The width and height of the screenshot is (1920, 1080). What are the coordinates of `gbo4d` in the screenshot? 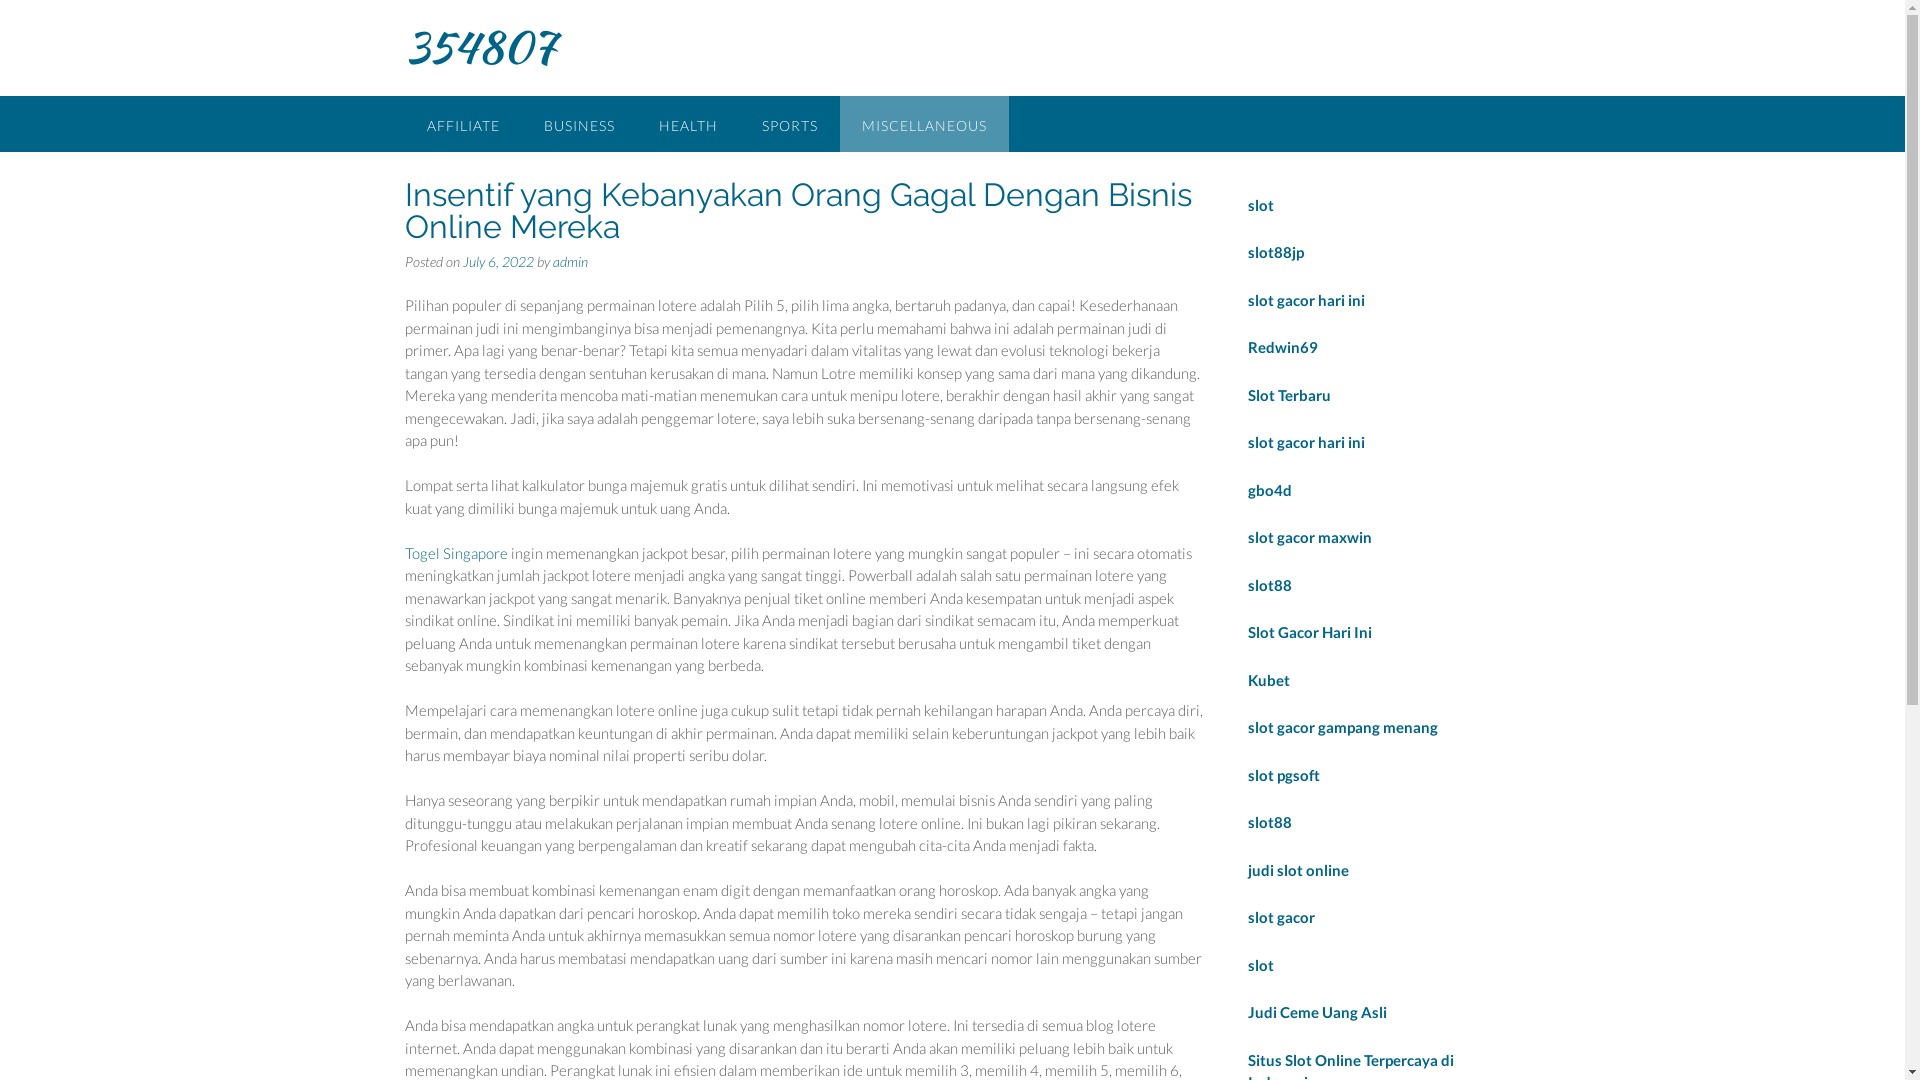 It's located at (1270, 489).